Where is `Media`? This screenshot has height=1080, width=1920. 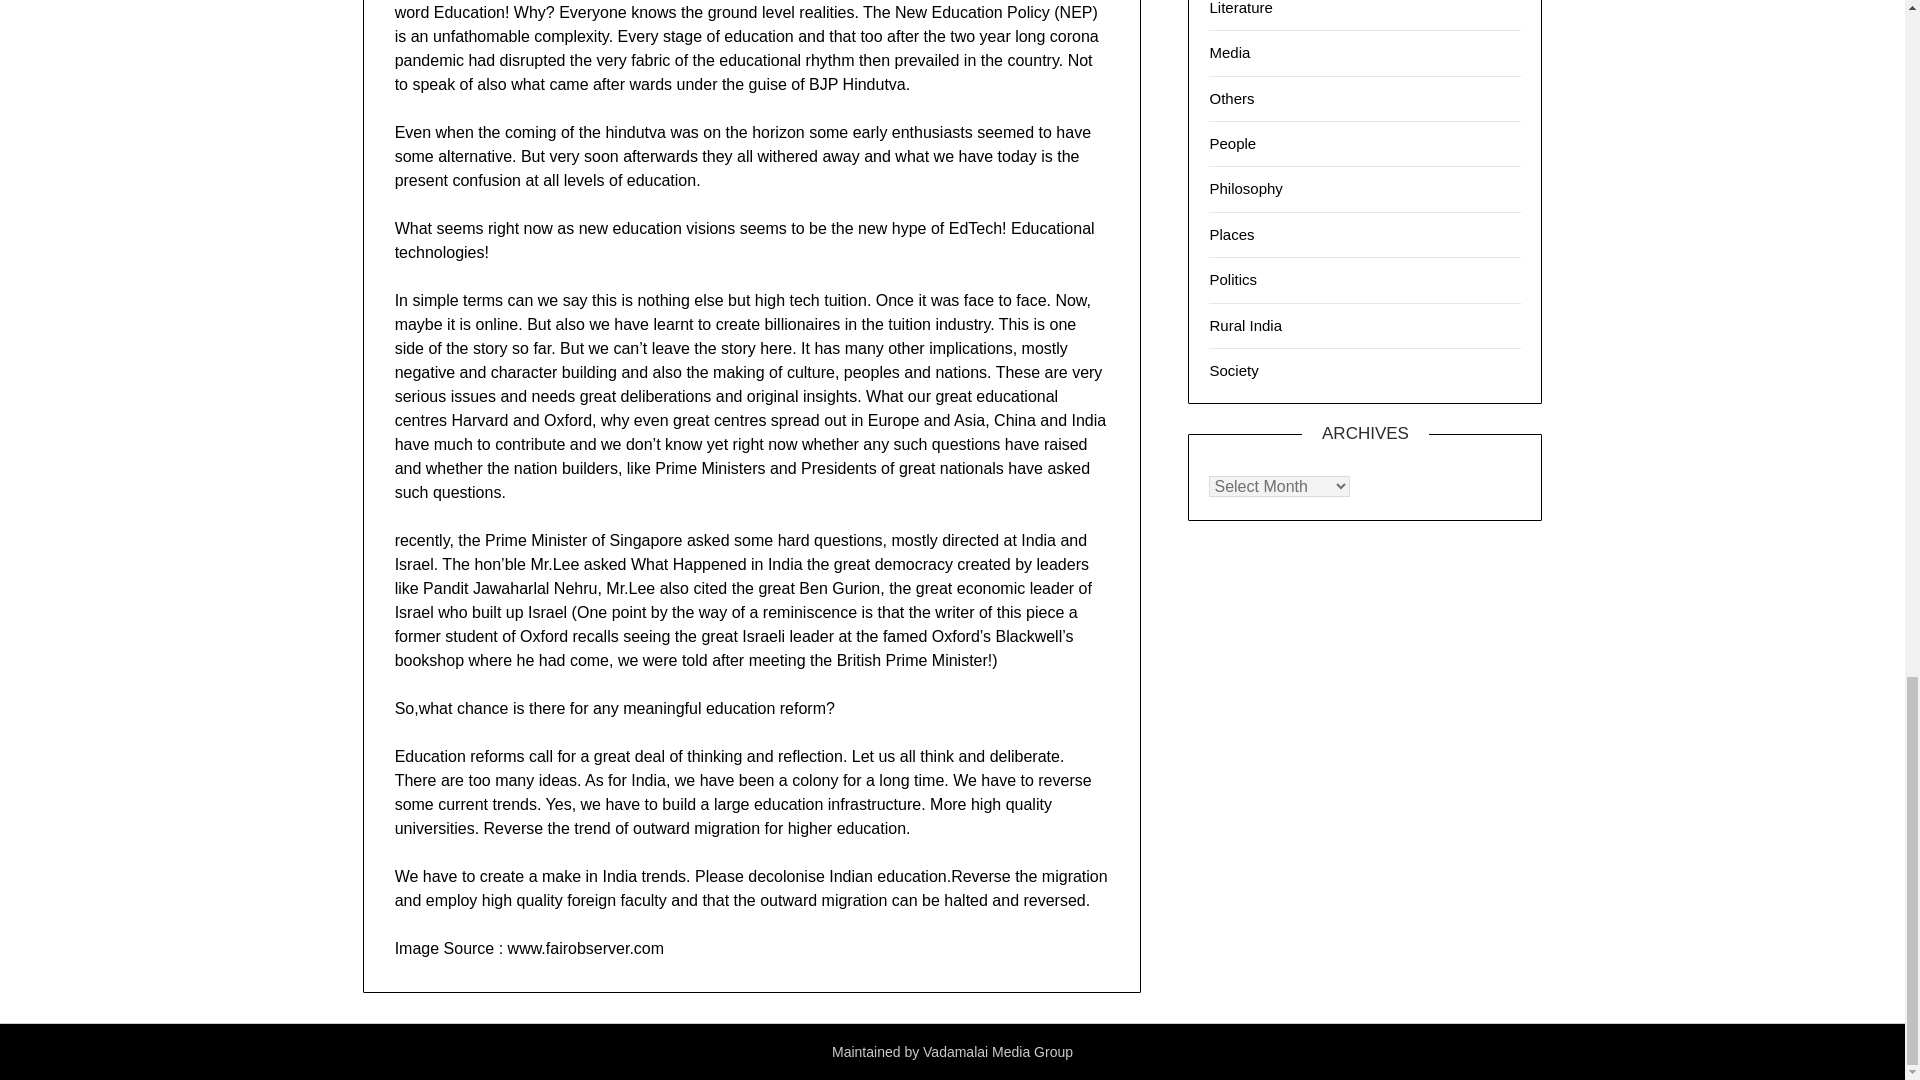
Media is located at coordinates (1229, 52).